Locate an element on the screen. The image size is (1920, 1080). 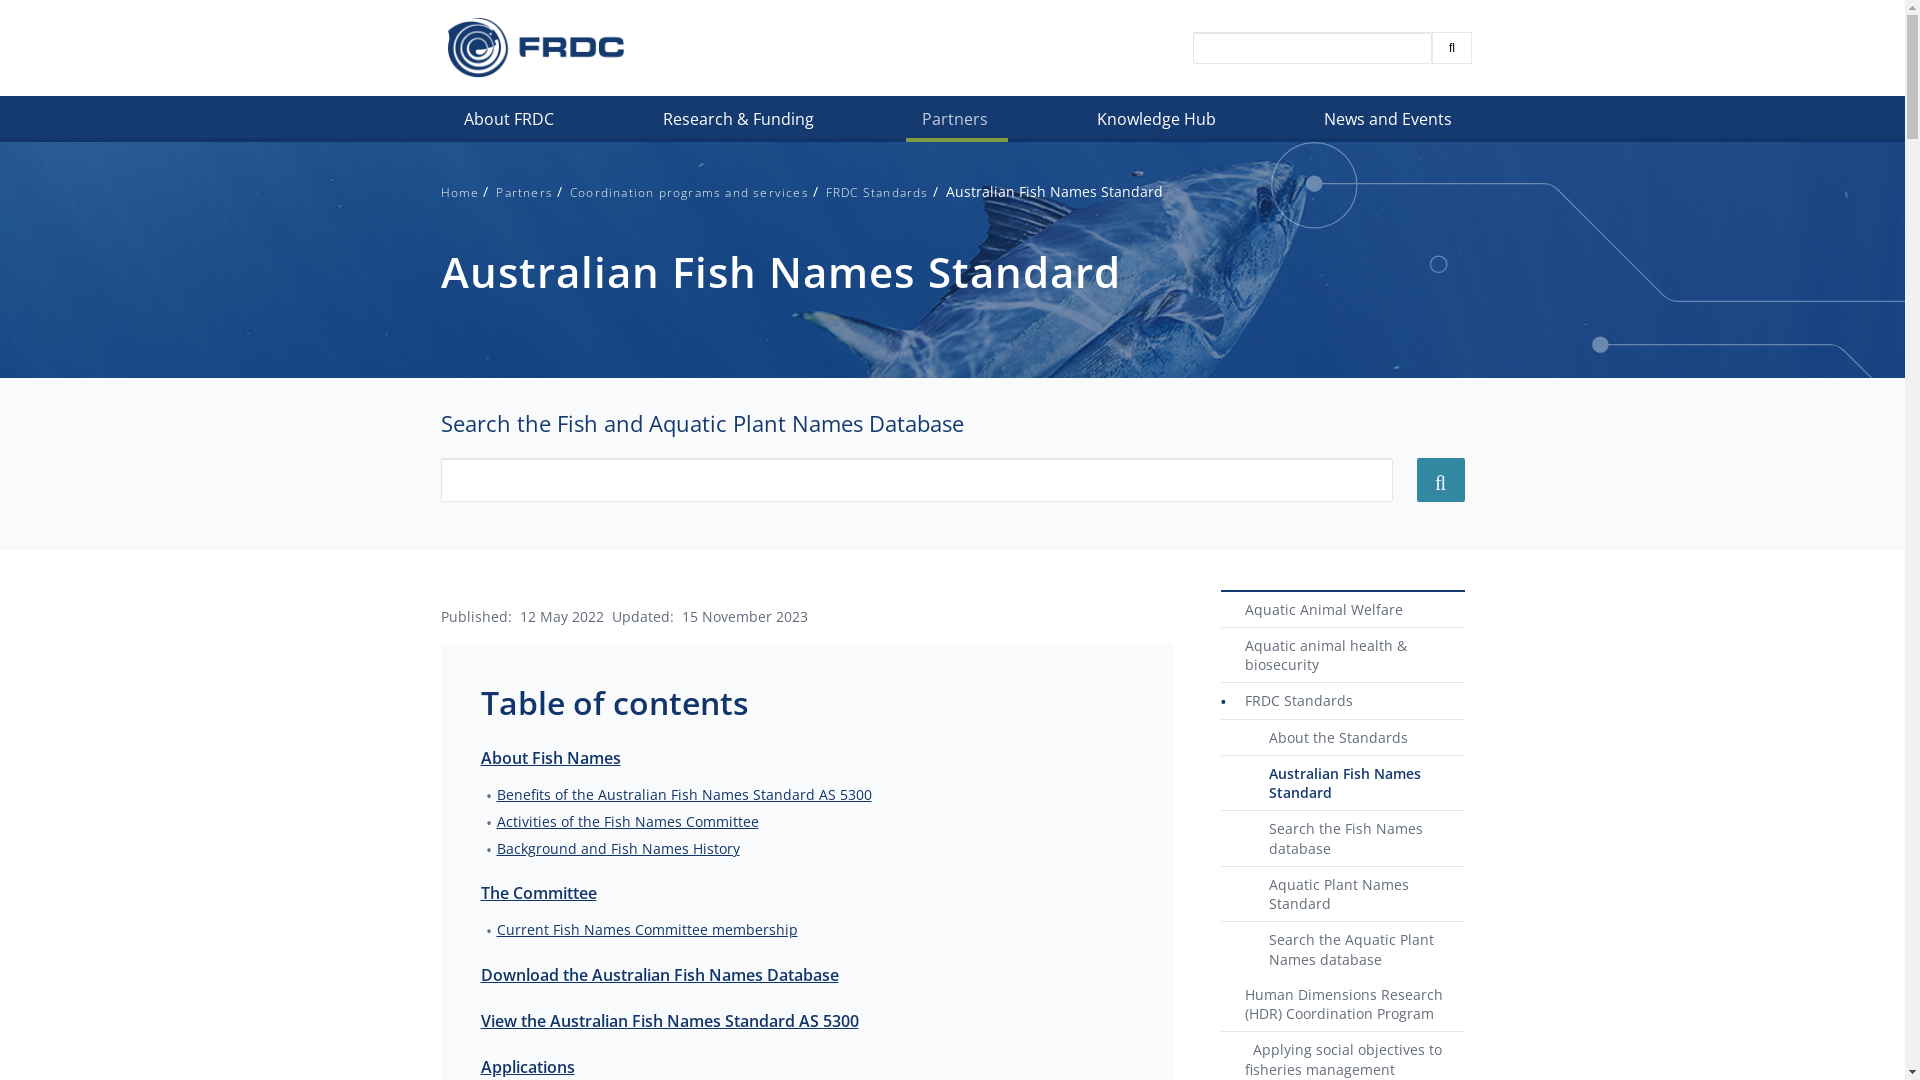
Knowledge Hub is located at coordinates (1158, 124).